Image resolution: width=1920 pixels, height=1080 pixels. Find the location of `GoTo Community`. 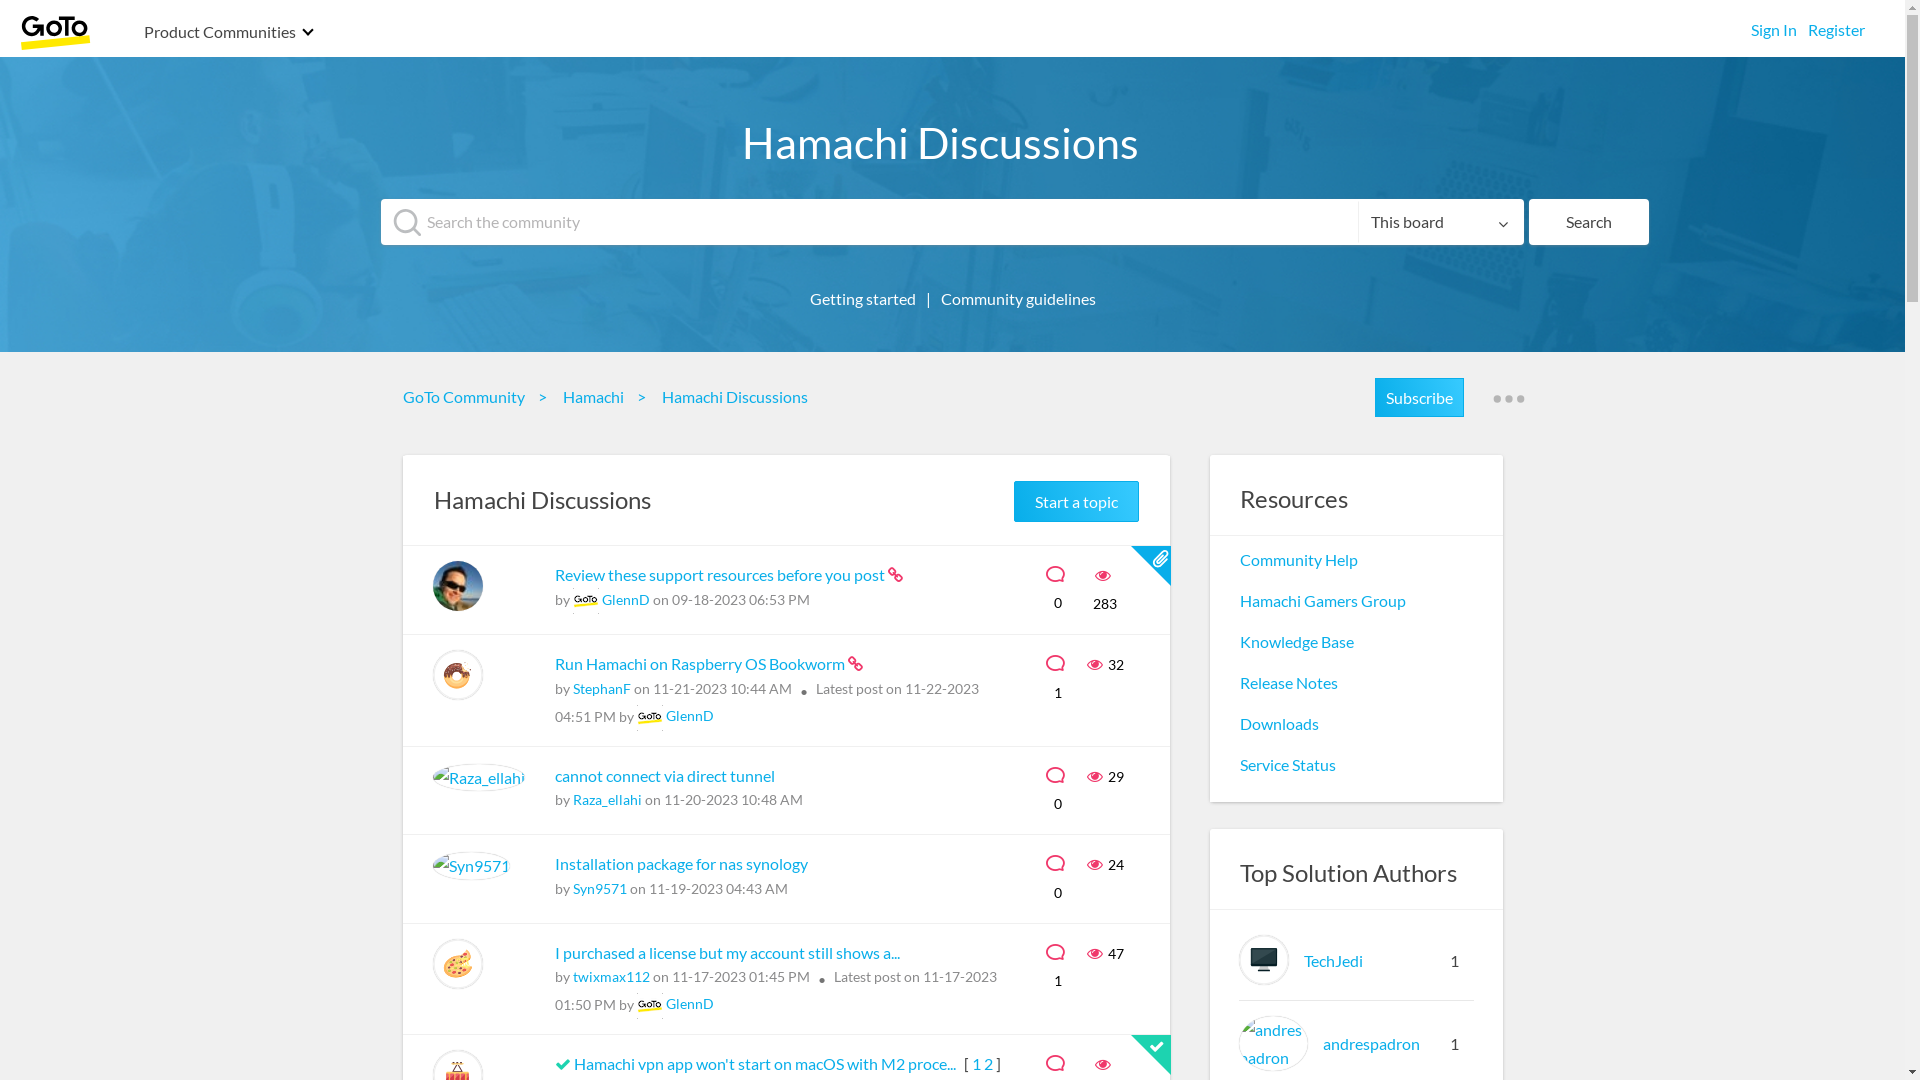

GoTo Community is located at coordinates (468, 396).